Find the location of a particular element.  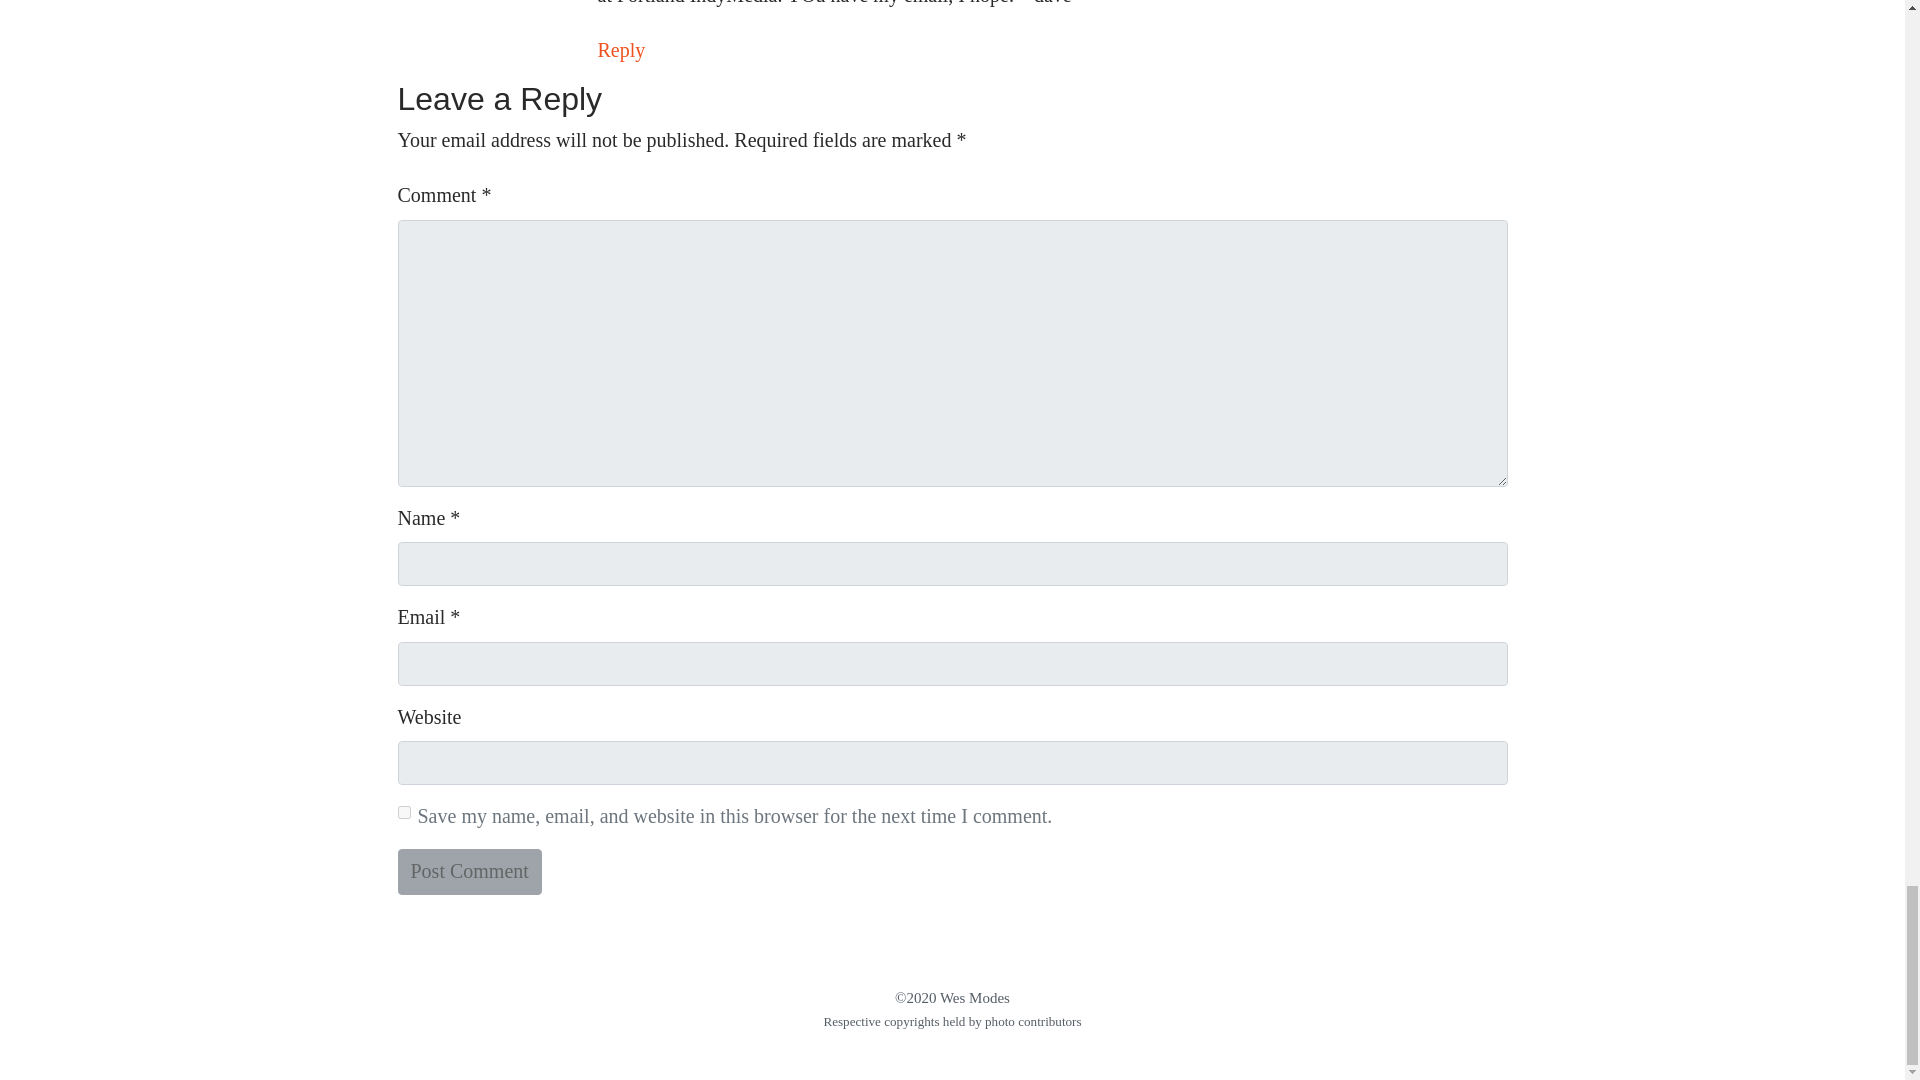

Post Comment is located at coordinates (469, 872).